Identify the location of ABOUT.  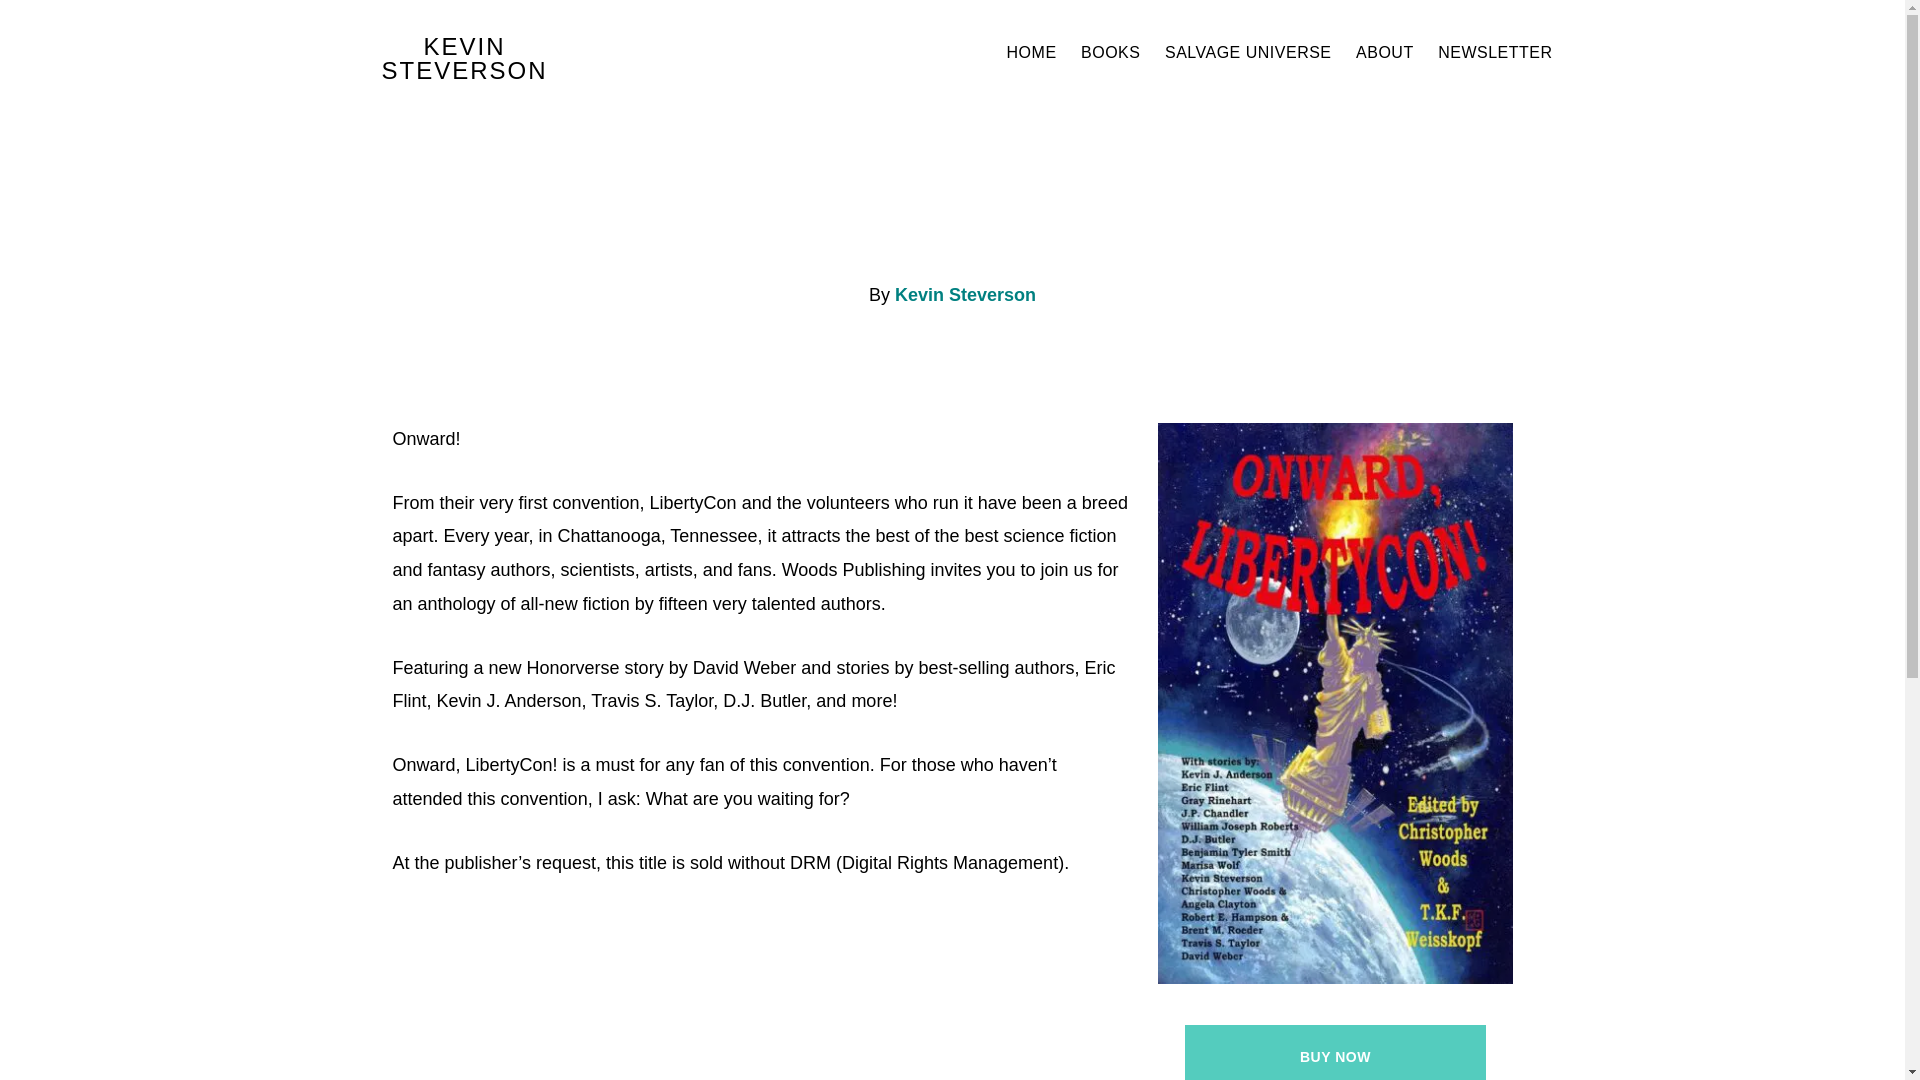
(1384, 52).